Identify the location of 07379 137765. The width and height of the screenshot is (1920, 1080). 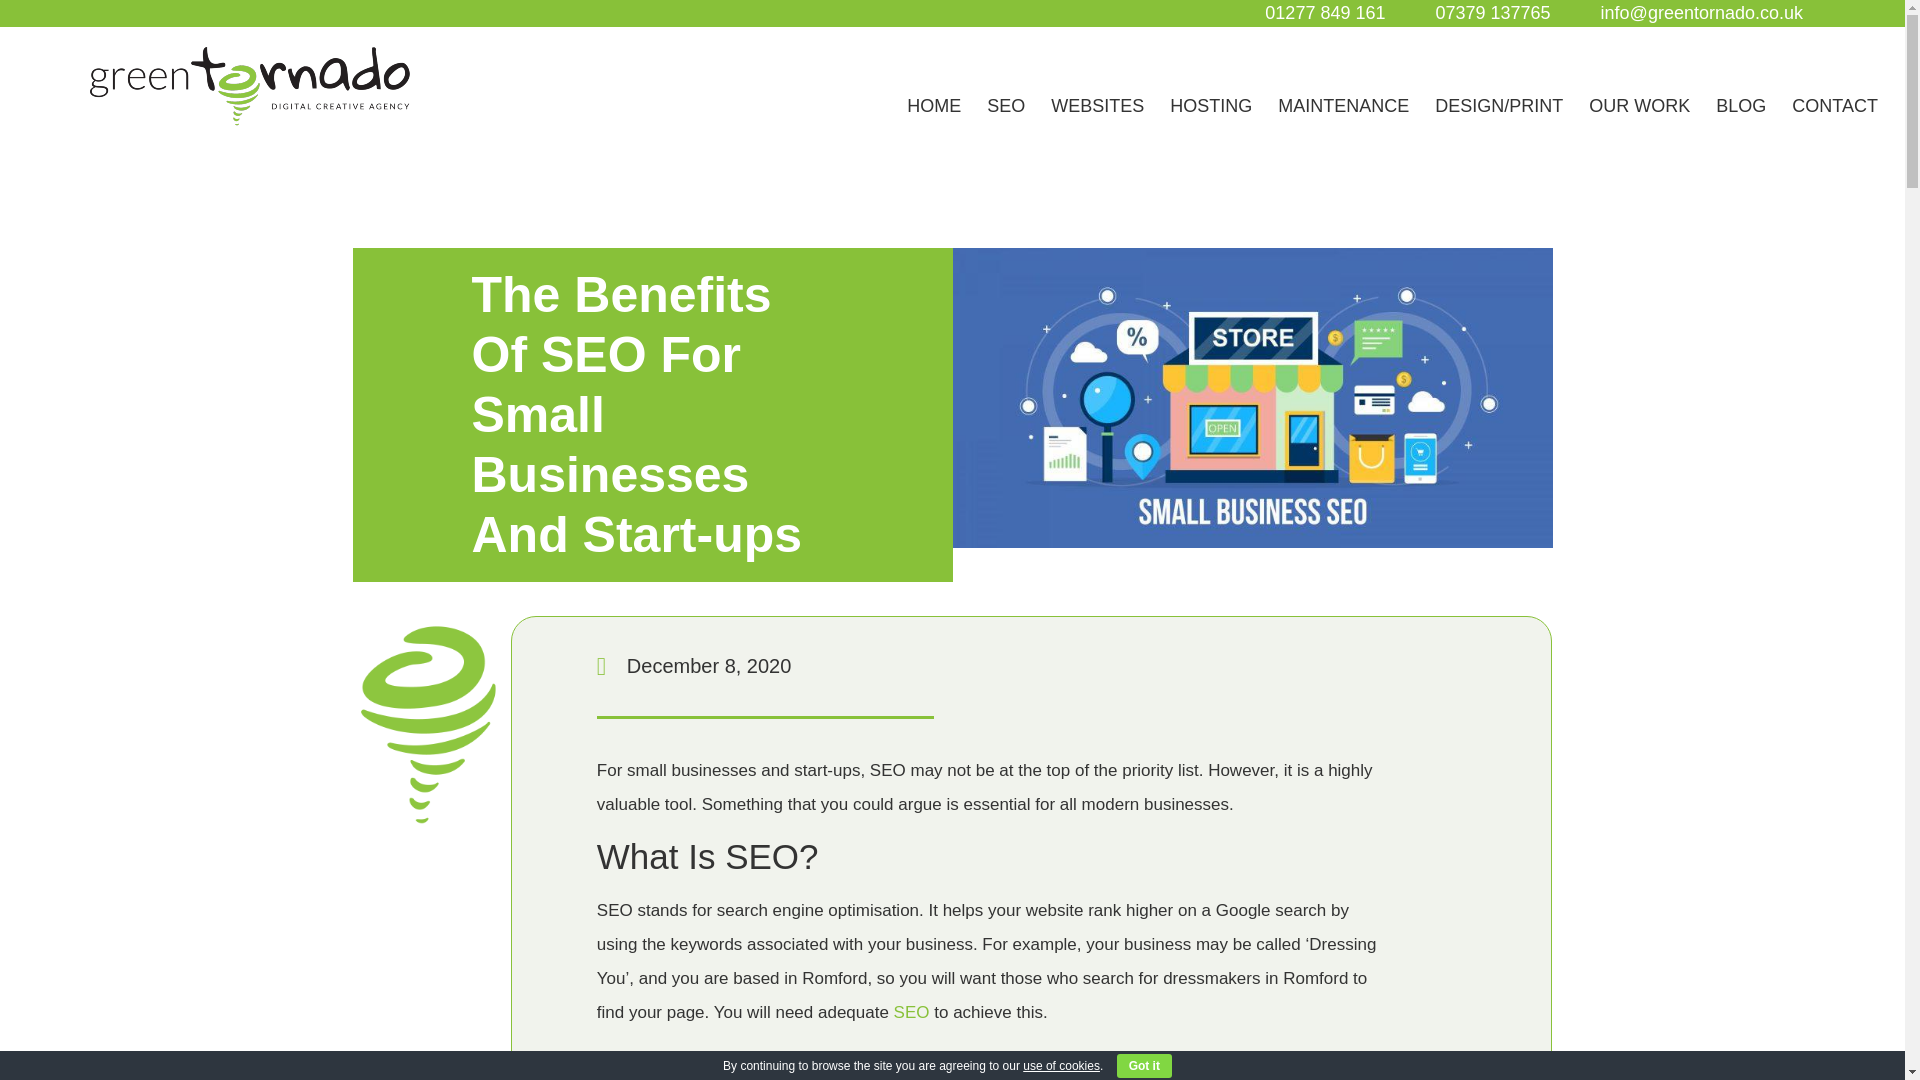
(1492, 14).